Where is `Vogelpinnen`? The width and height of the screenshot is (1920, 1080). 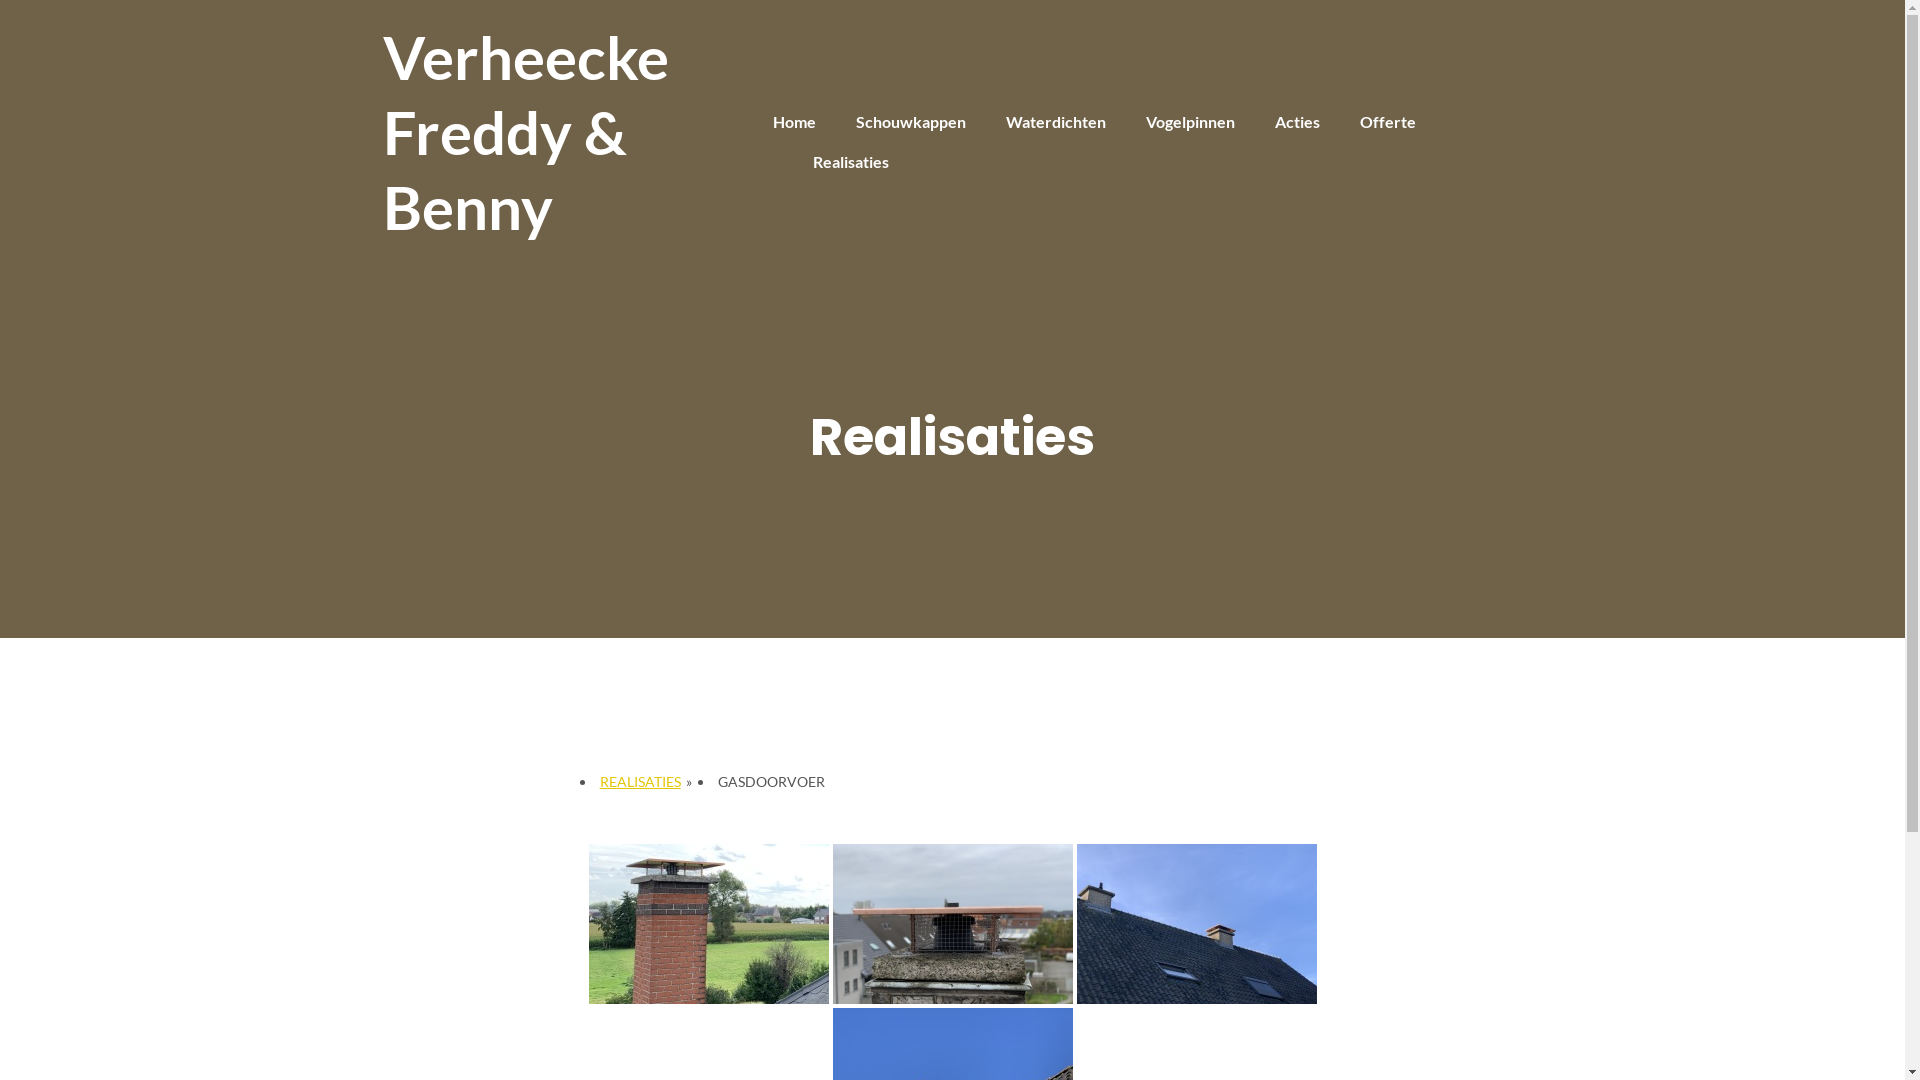
Vogelpinnen is located at coordinates (1190, 122).